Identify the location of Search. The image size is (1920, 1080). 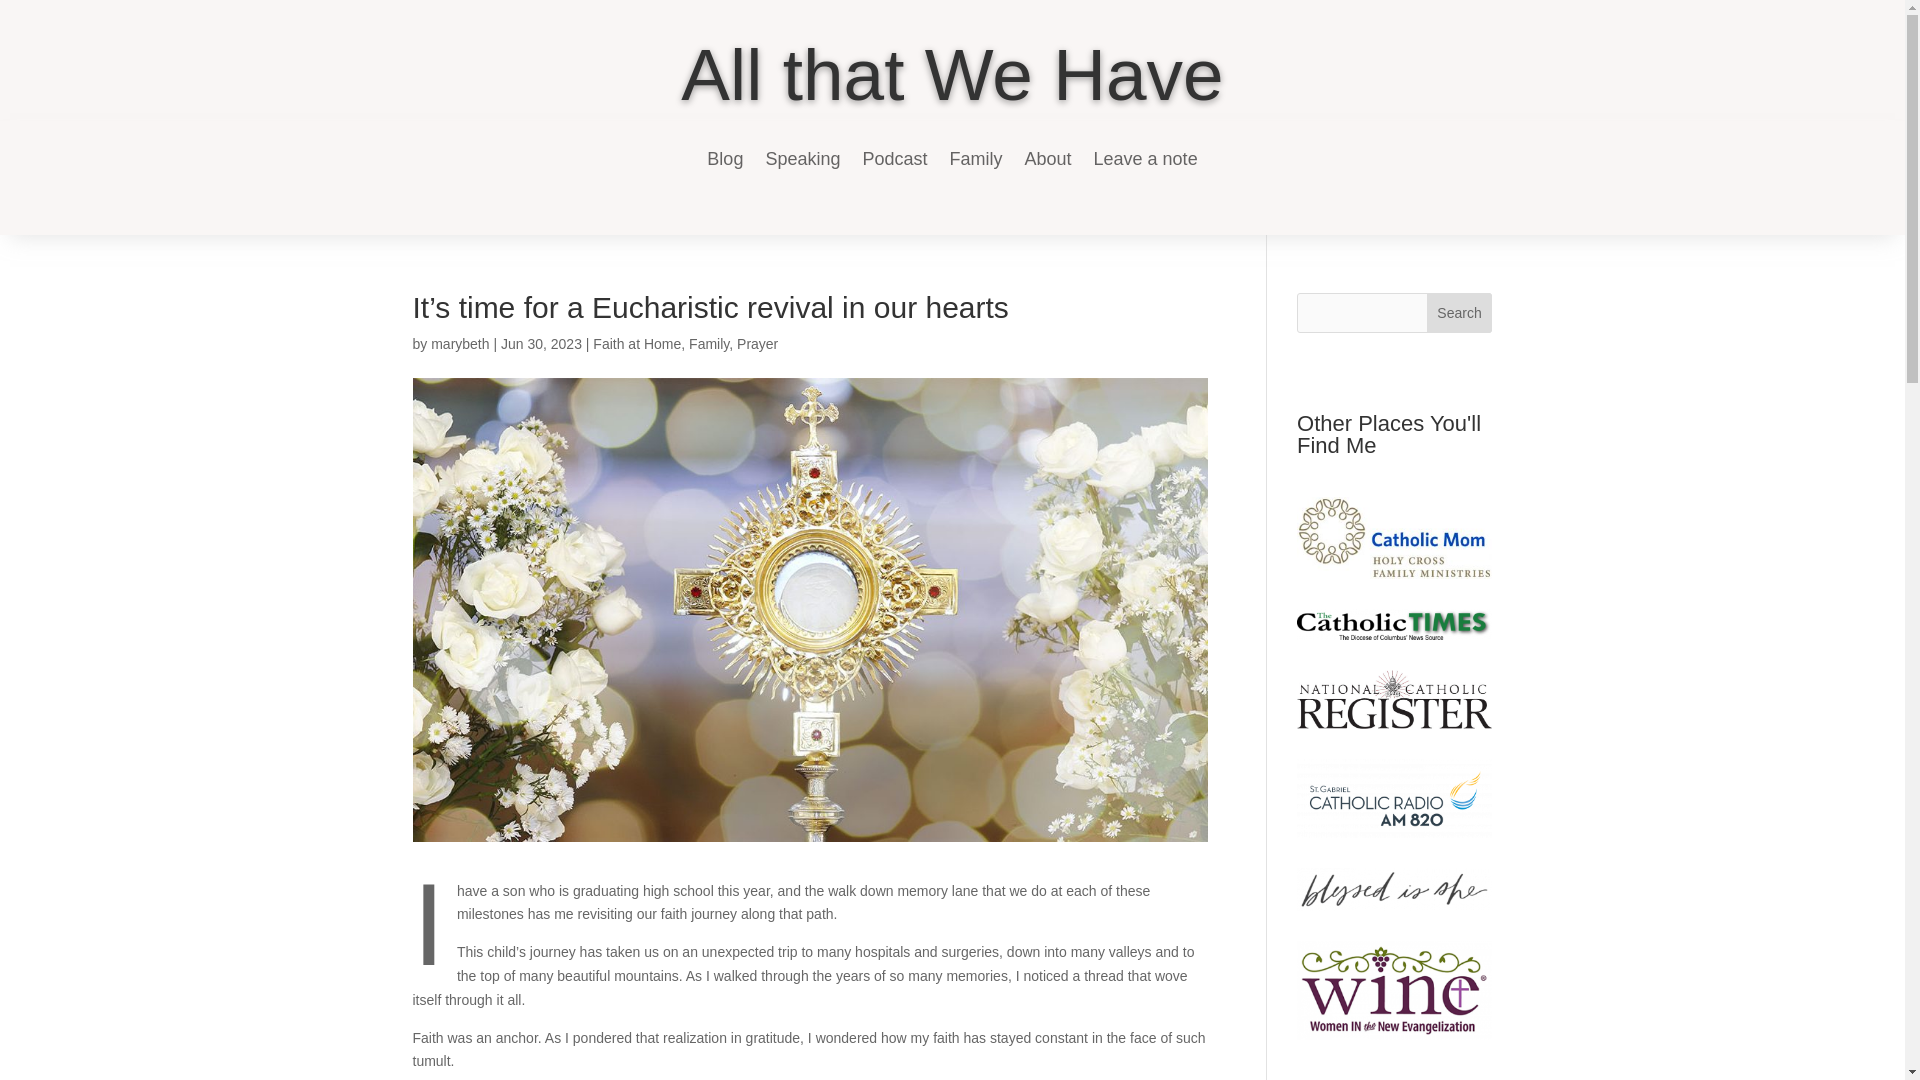
(1460, 312).